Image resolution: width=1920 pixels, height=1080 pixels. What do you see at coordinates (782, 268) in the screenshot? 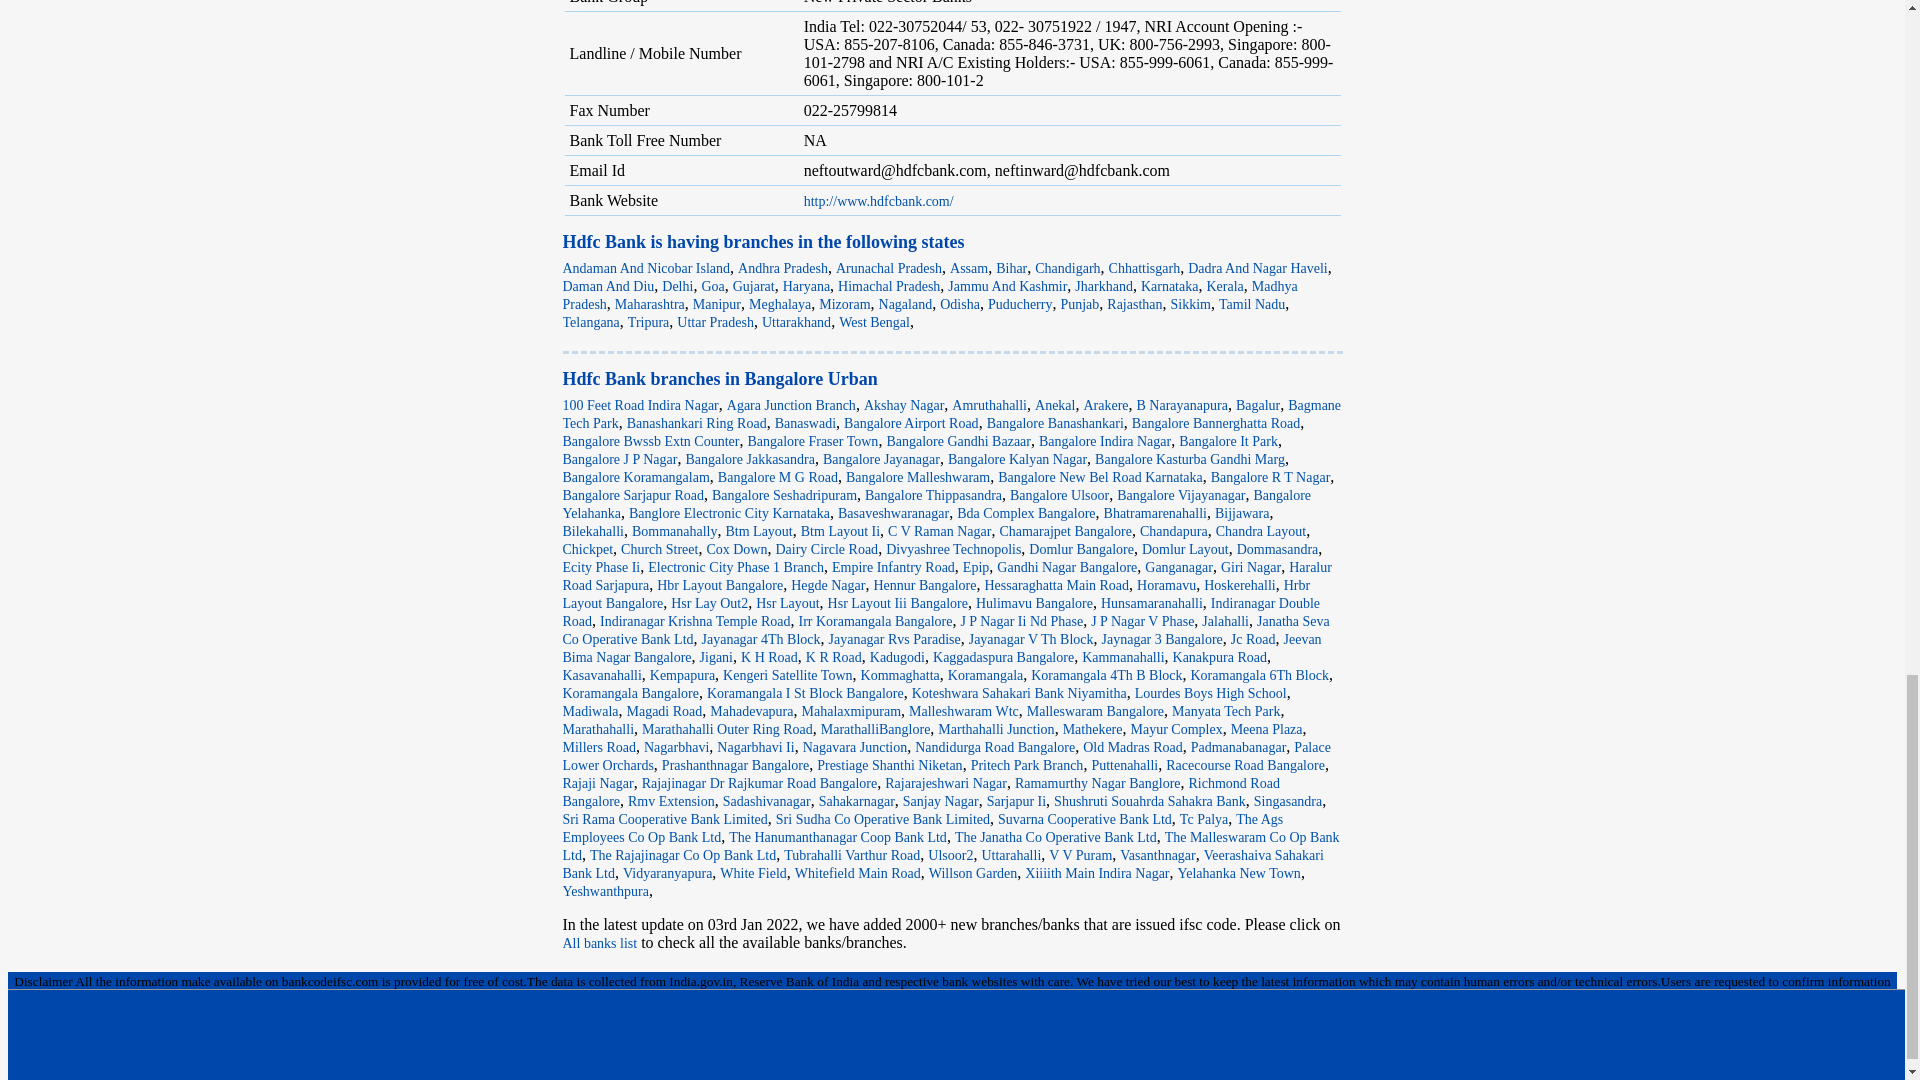
I see `Andhra Pradesh` at bounding box center [782, 268].